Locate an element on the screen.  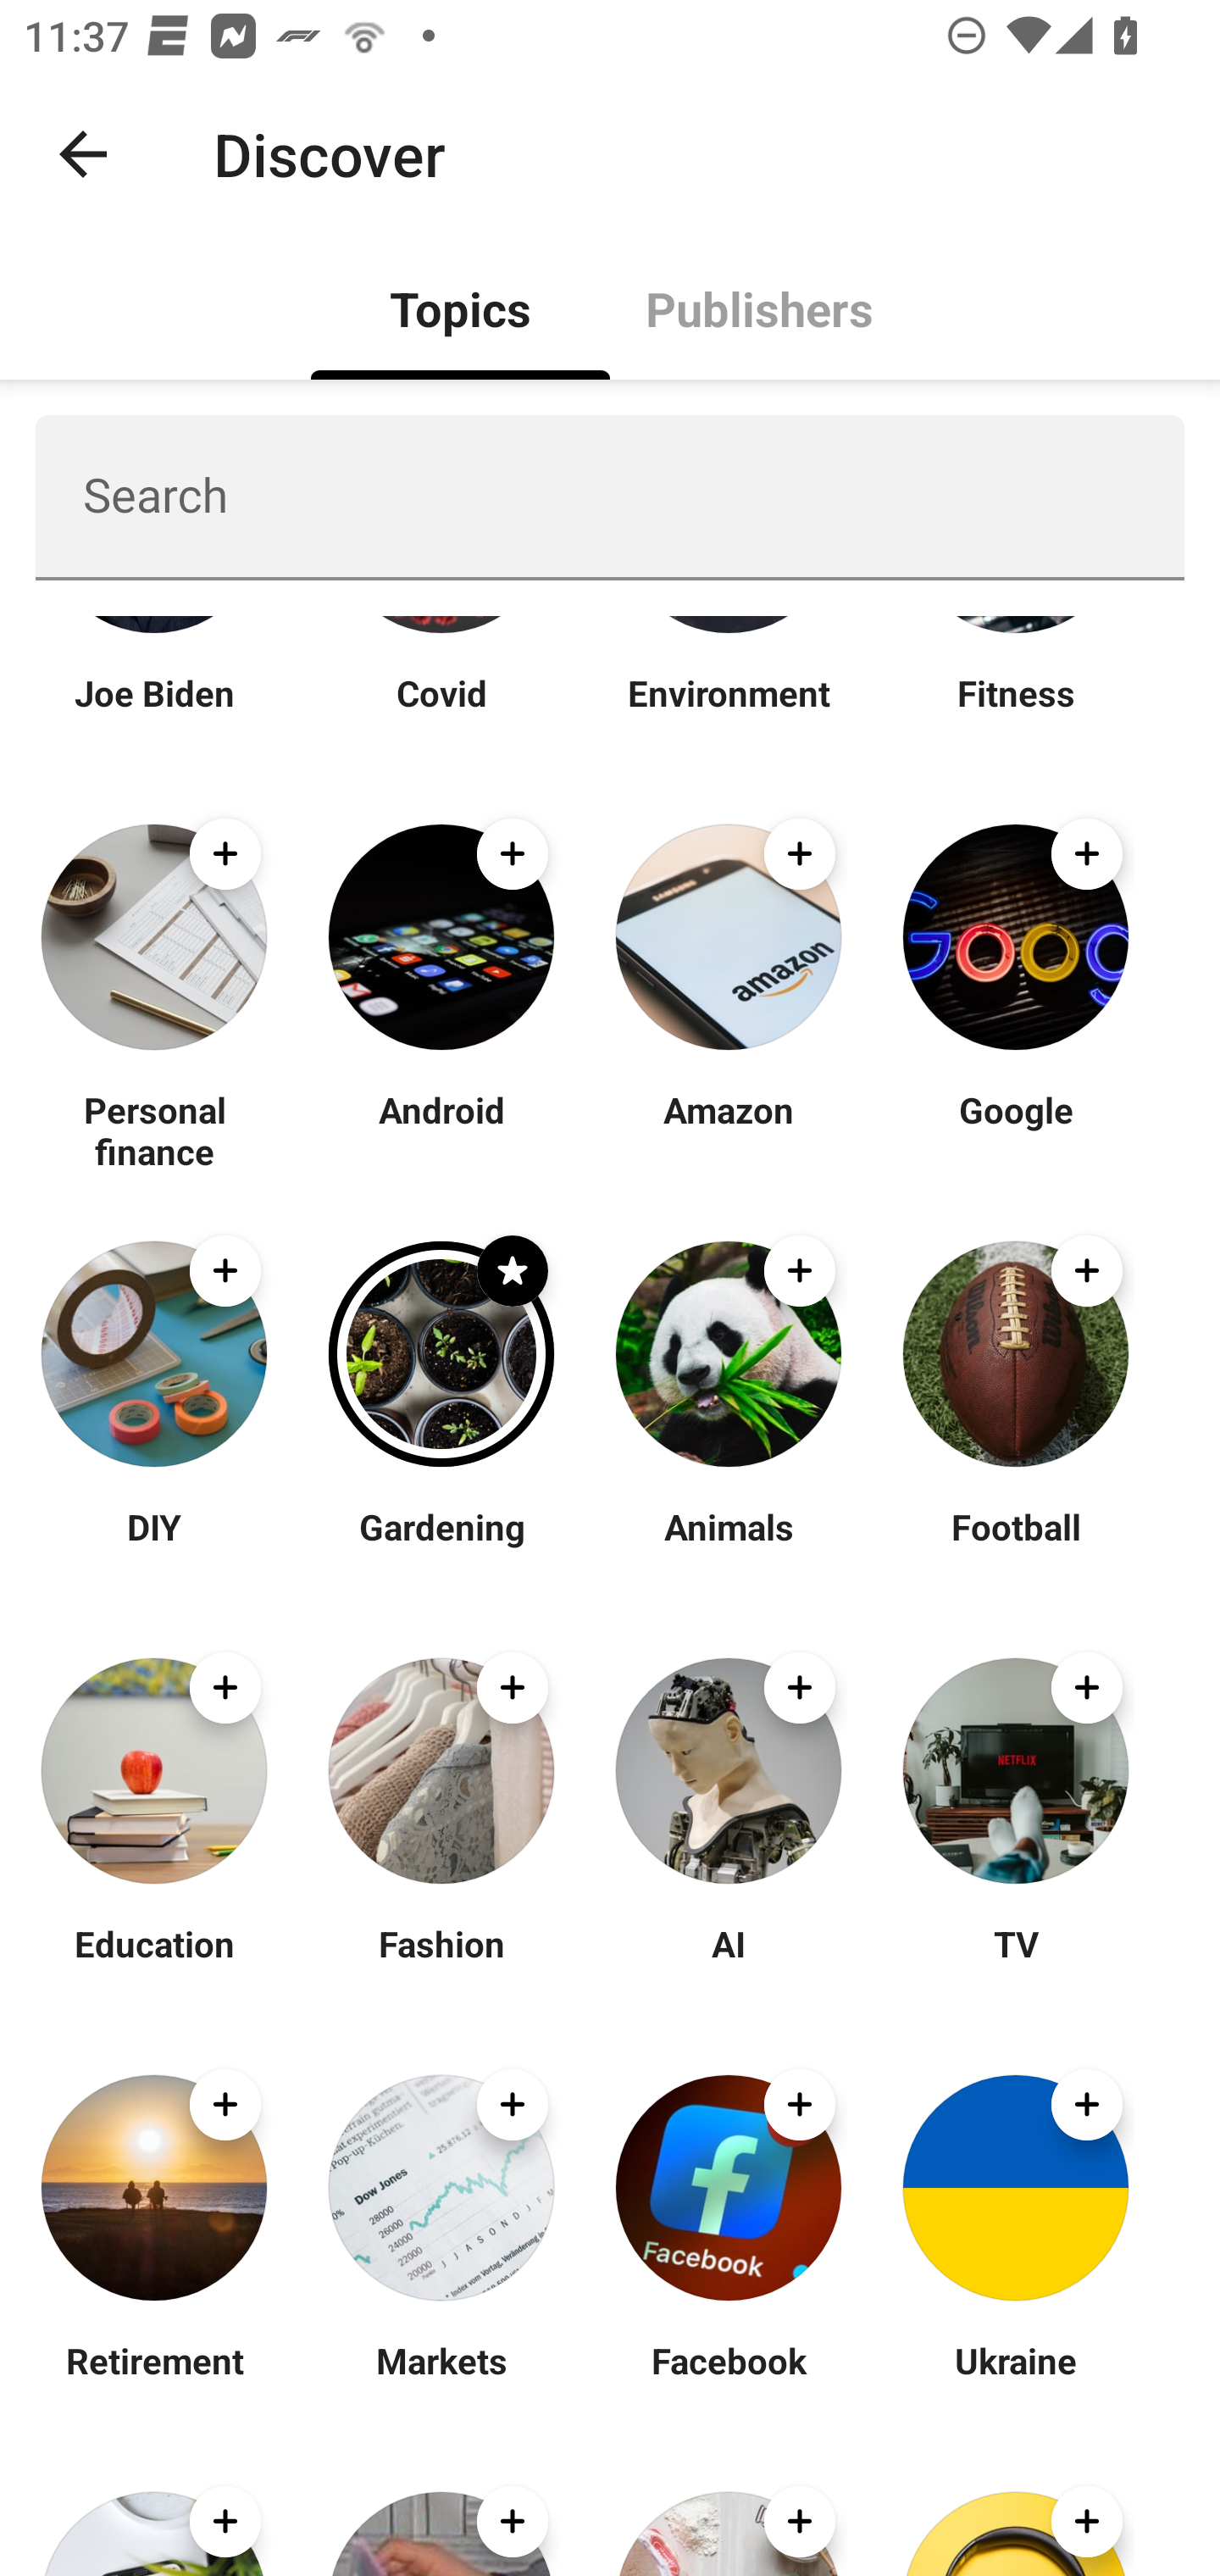
Retirement is located at coordinates (154, 2381).